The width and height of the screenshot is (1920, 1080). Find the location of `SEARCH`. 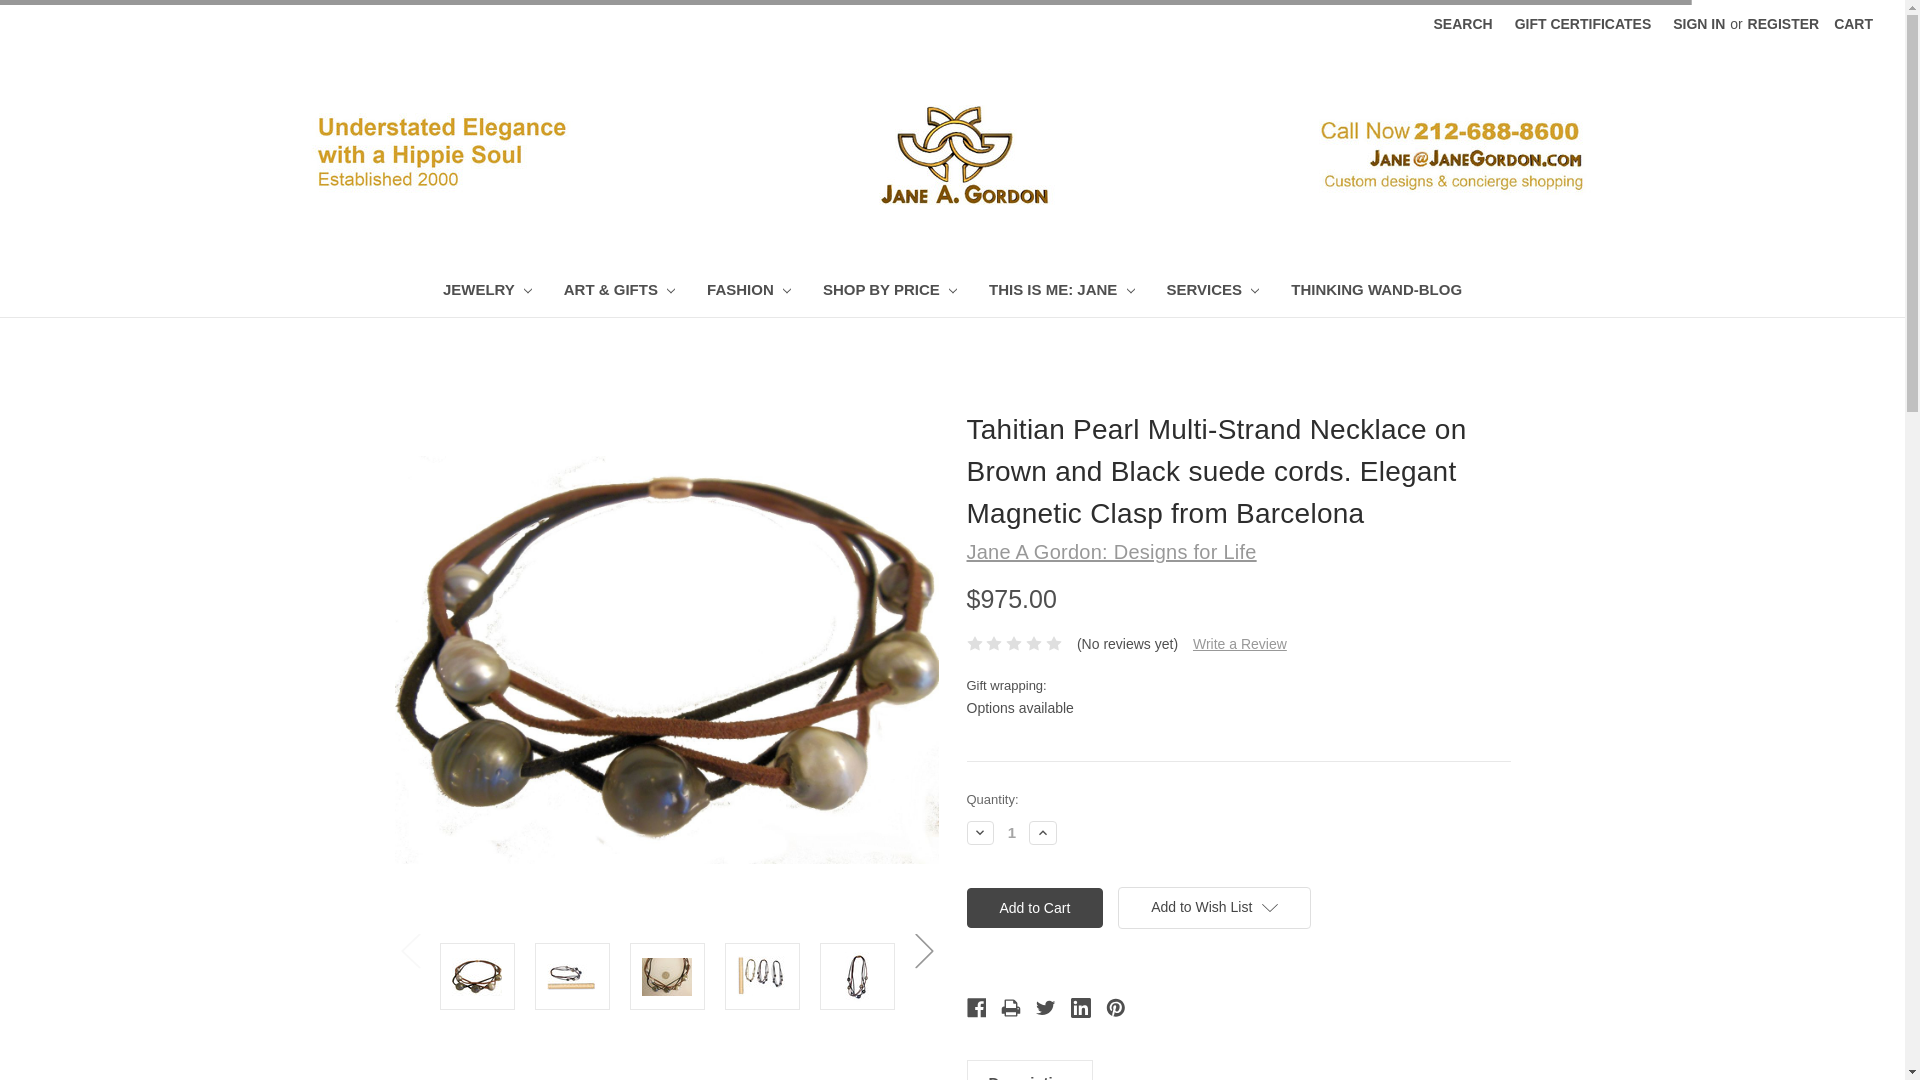

SEARCH is located at coordinates (1462, 24).